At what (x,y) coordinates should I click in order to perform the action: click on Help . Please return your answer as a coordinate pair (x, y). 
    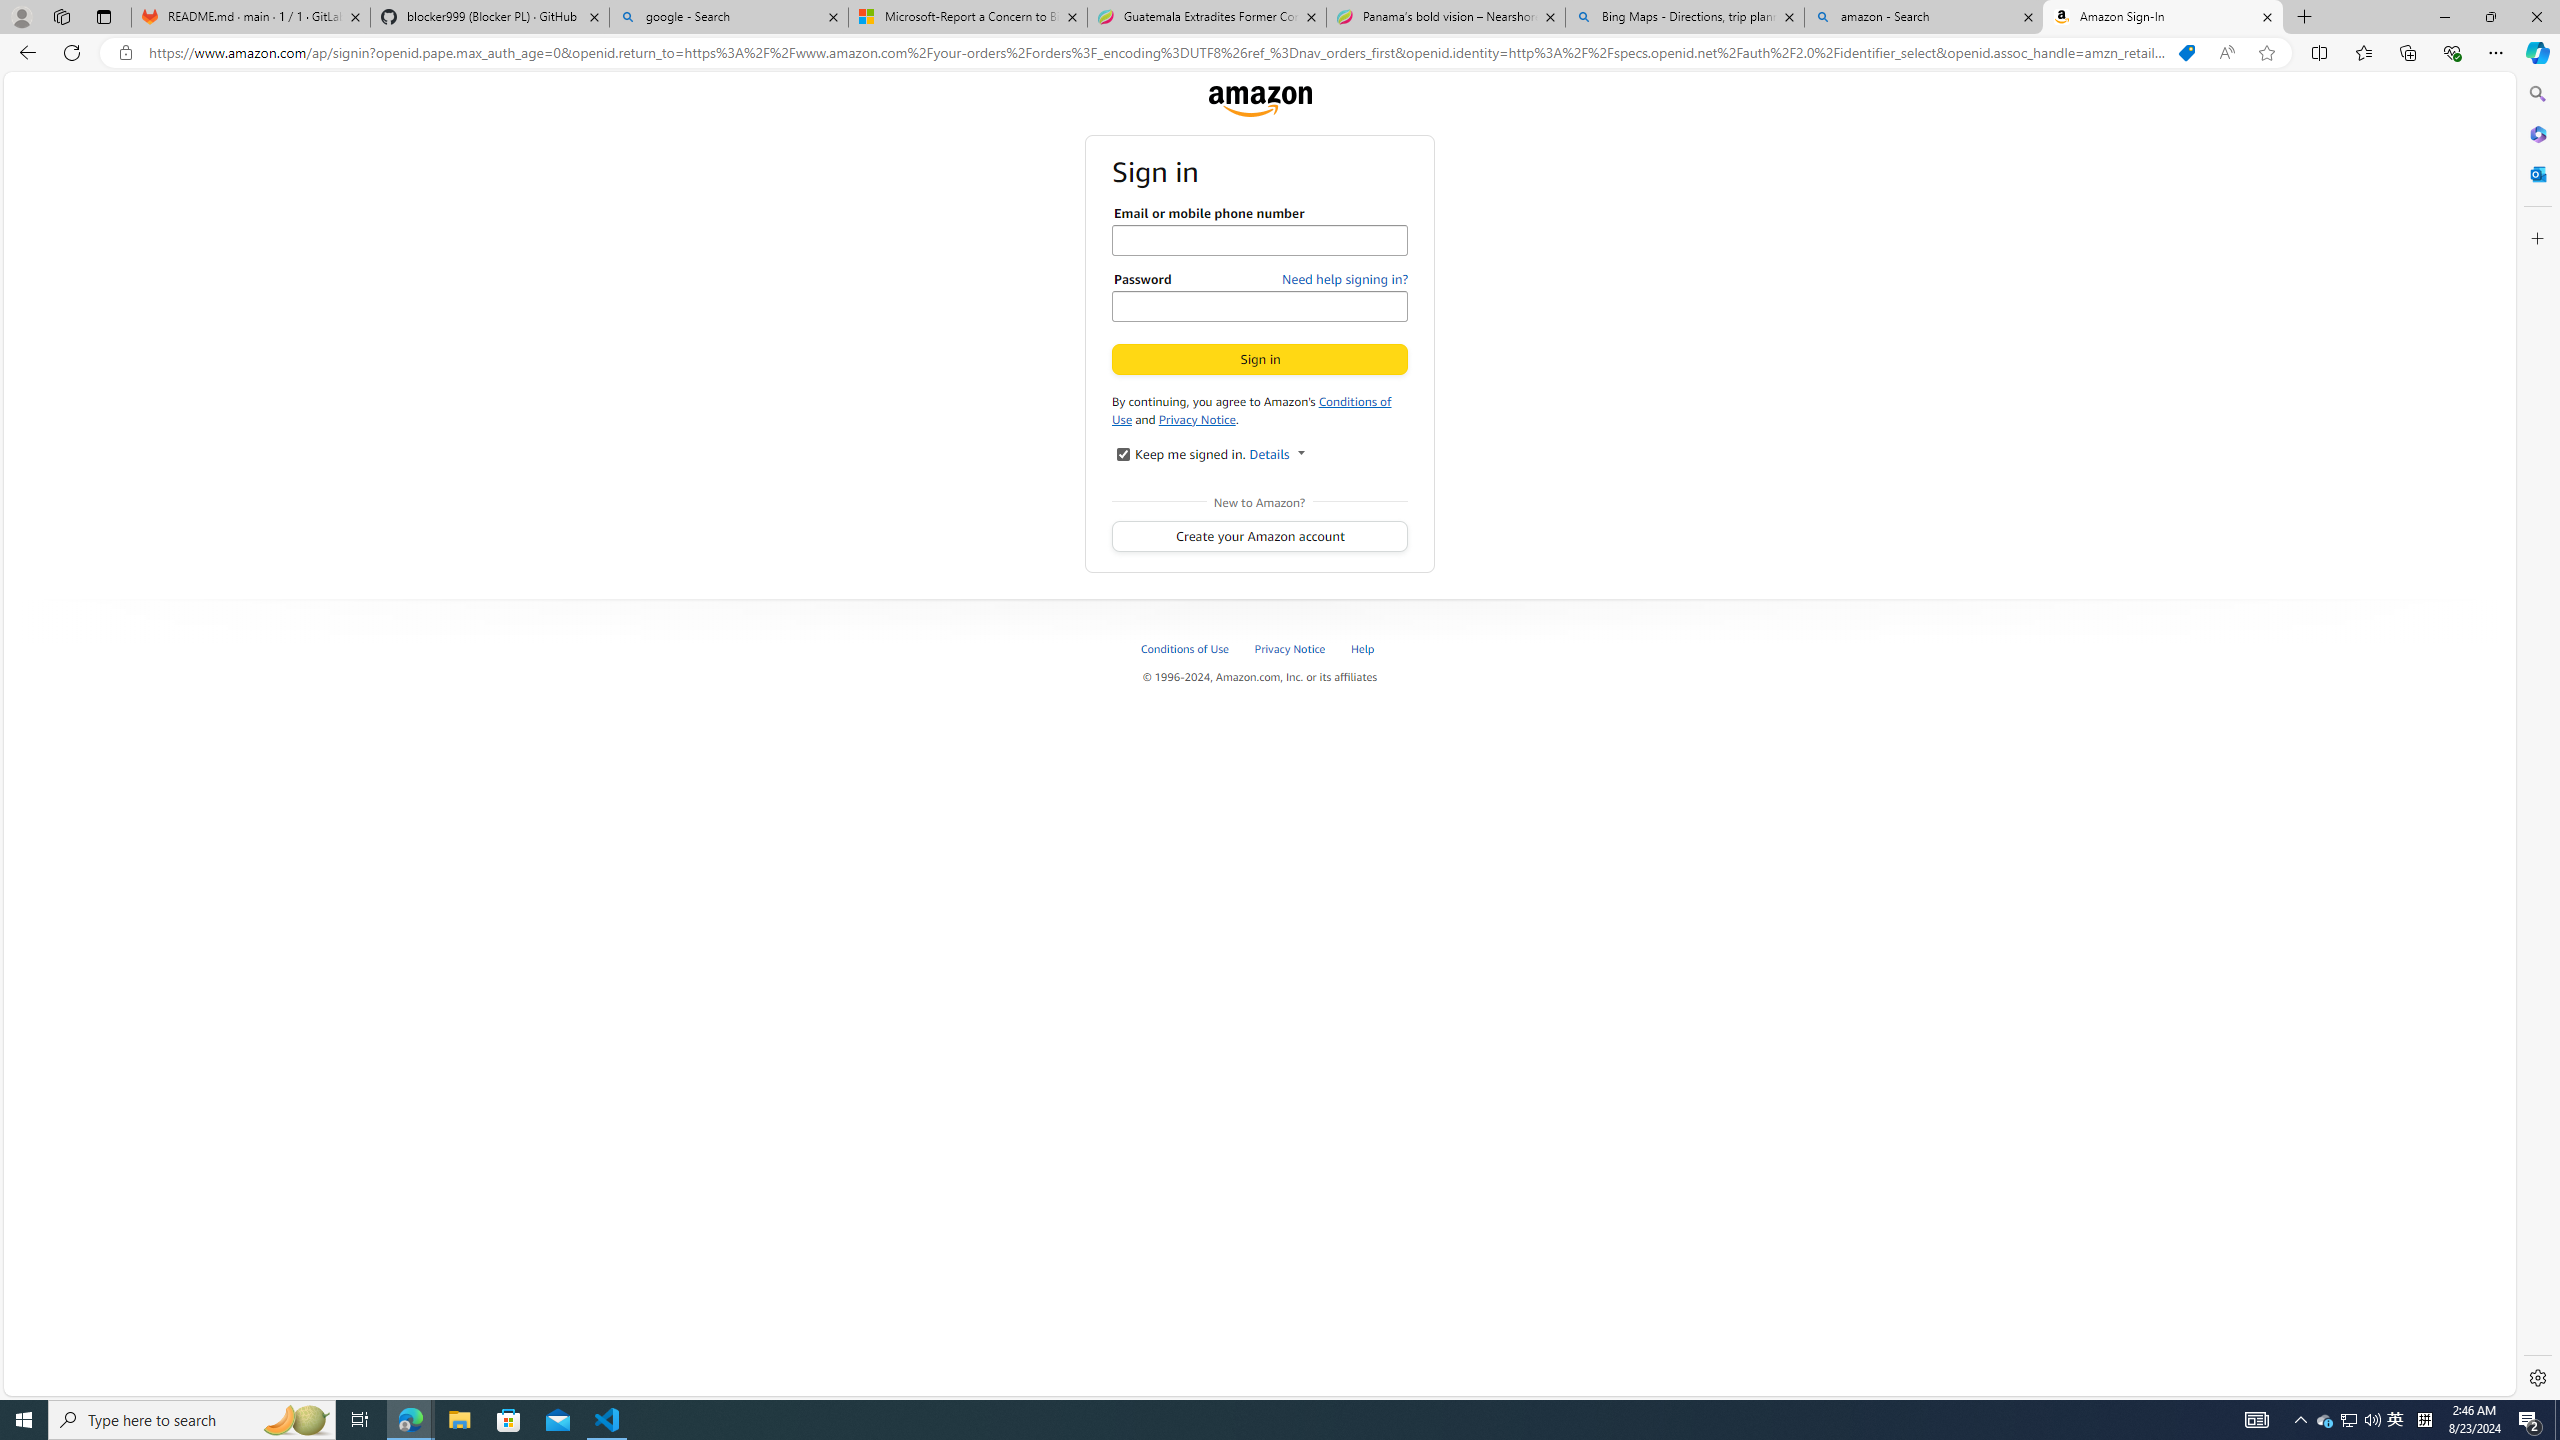
    Looking at the image, I should click on (1373, 648).